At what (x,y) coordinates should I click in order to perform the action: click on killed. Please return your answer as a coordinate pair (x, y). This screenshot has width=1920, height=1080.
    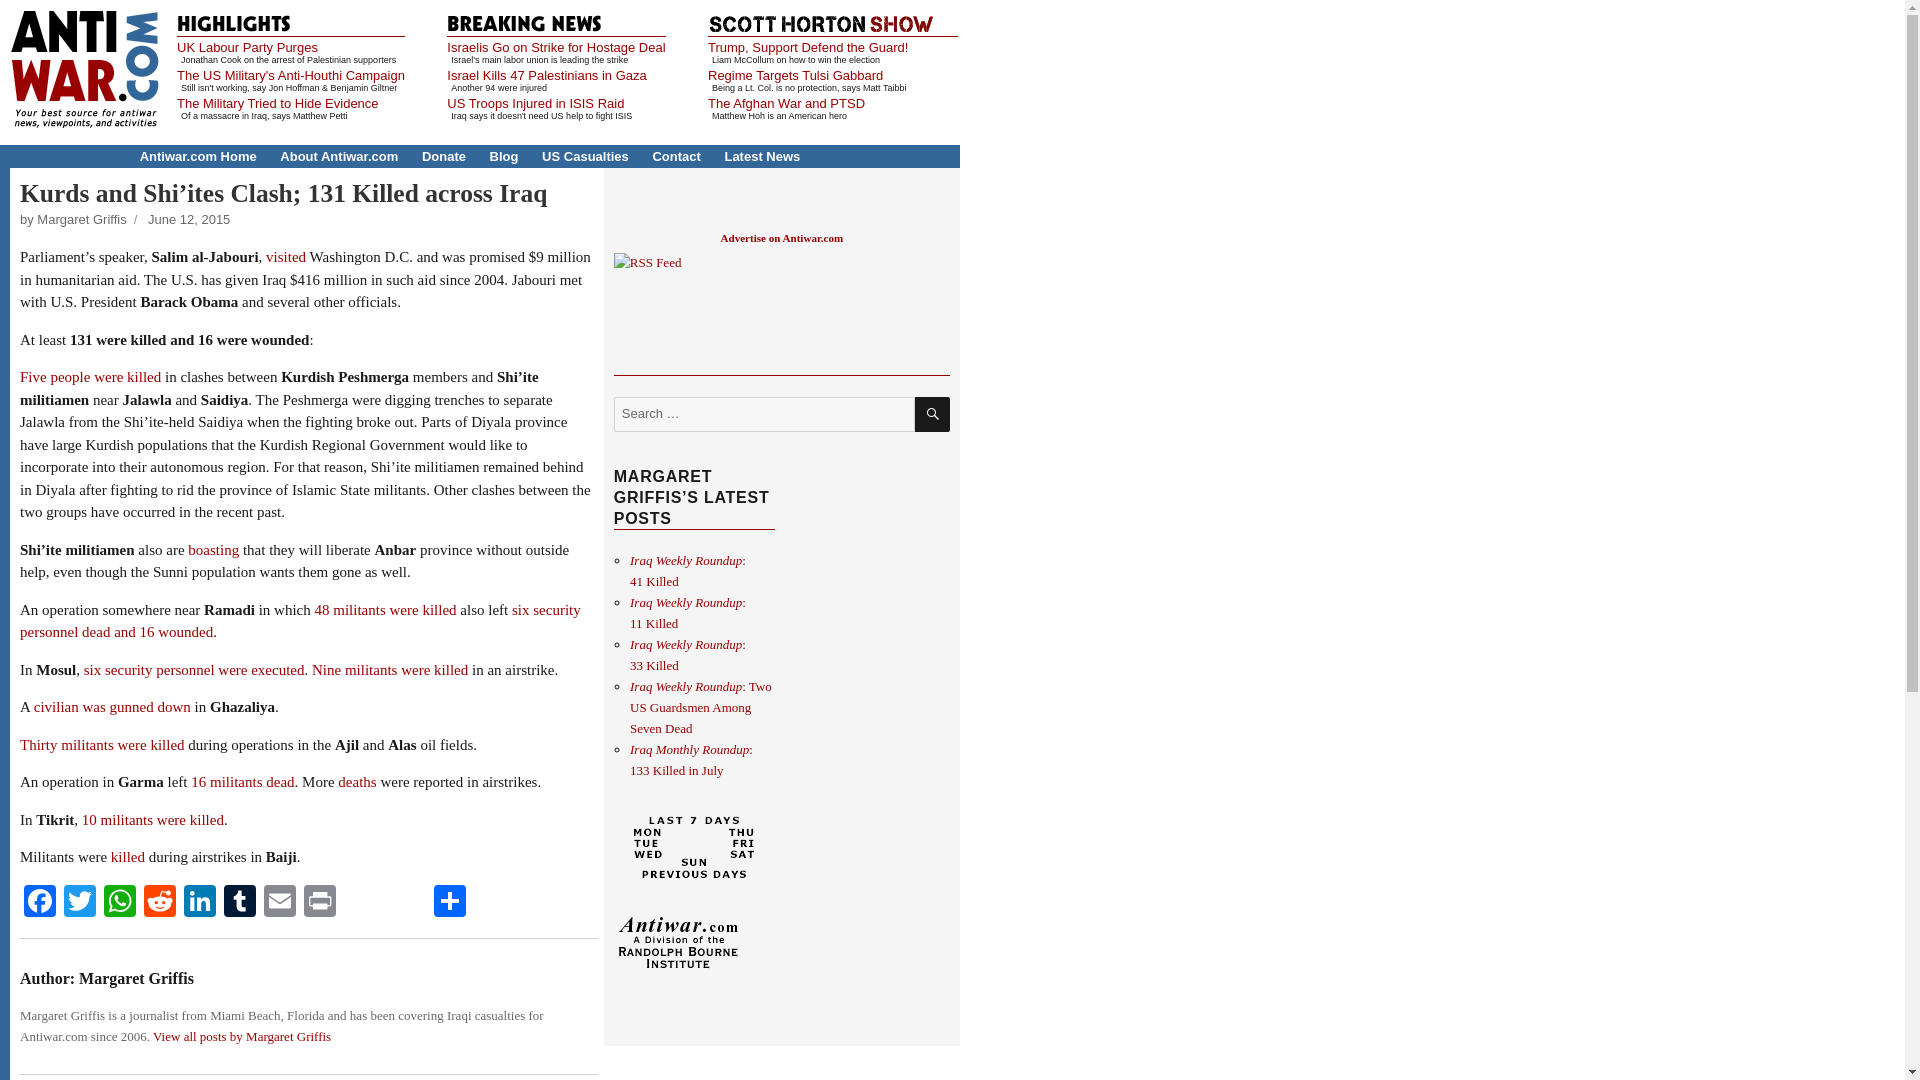
    Looking at the image, I should click on (128, 856).